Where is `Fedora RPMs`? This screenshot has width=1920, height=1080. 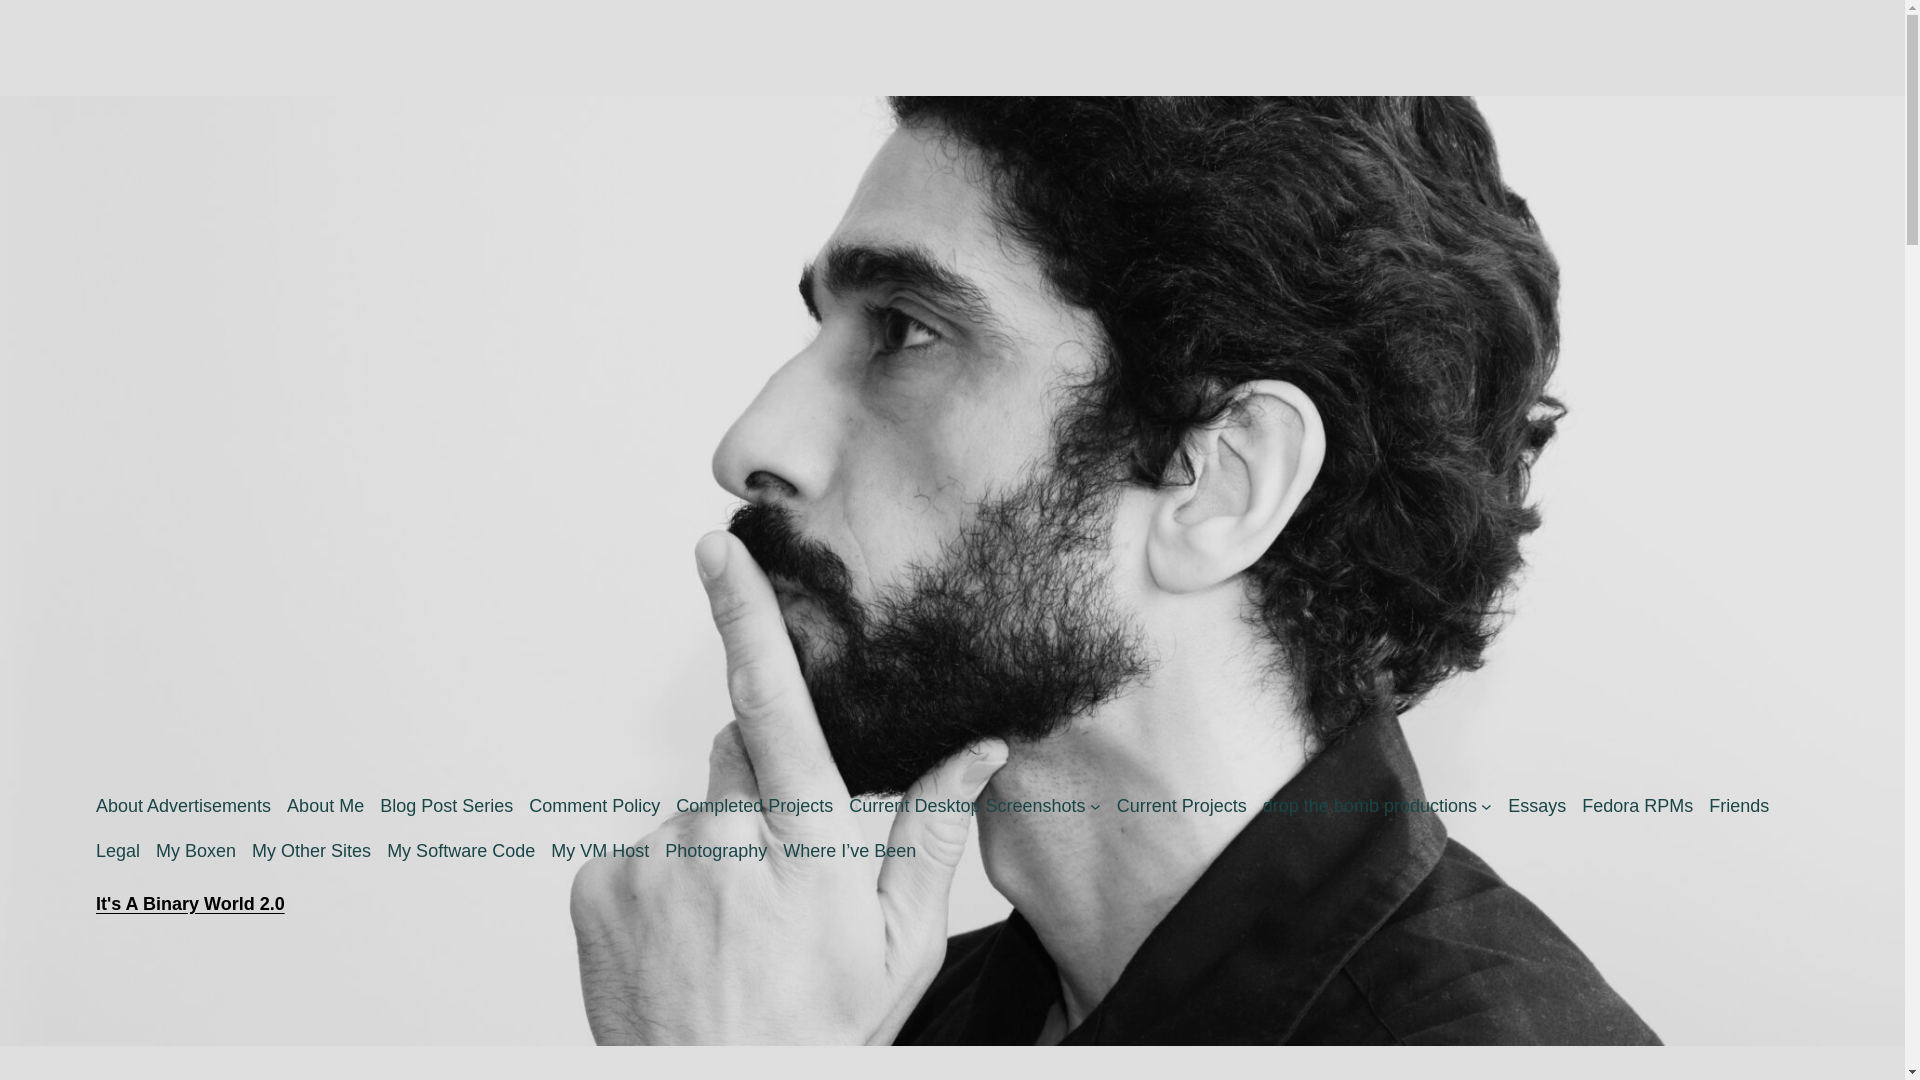 Fedora RPMs is located at coordinates (1638, 806).